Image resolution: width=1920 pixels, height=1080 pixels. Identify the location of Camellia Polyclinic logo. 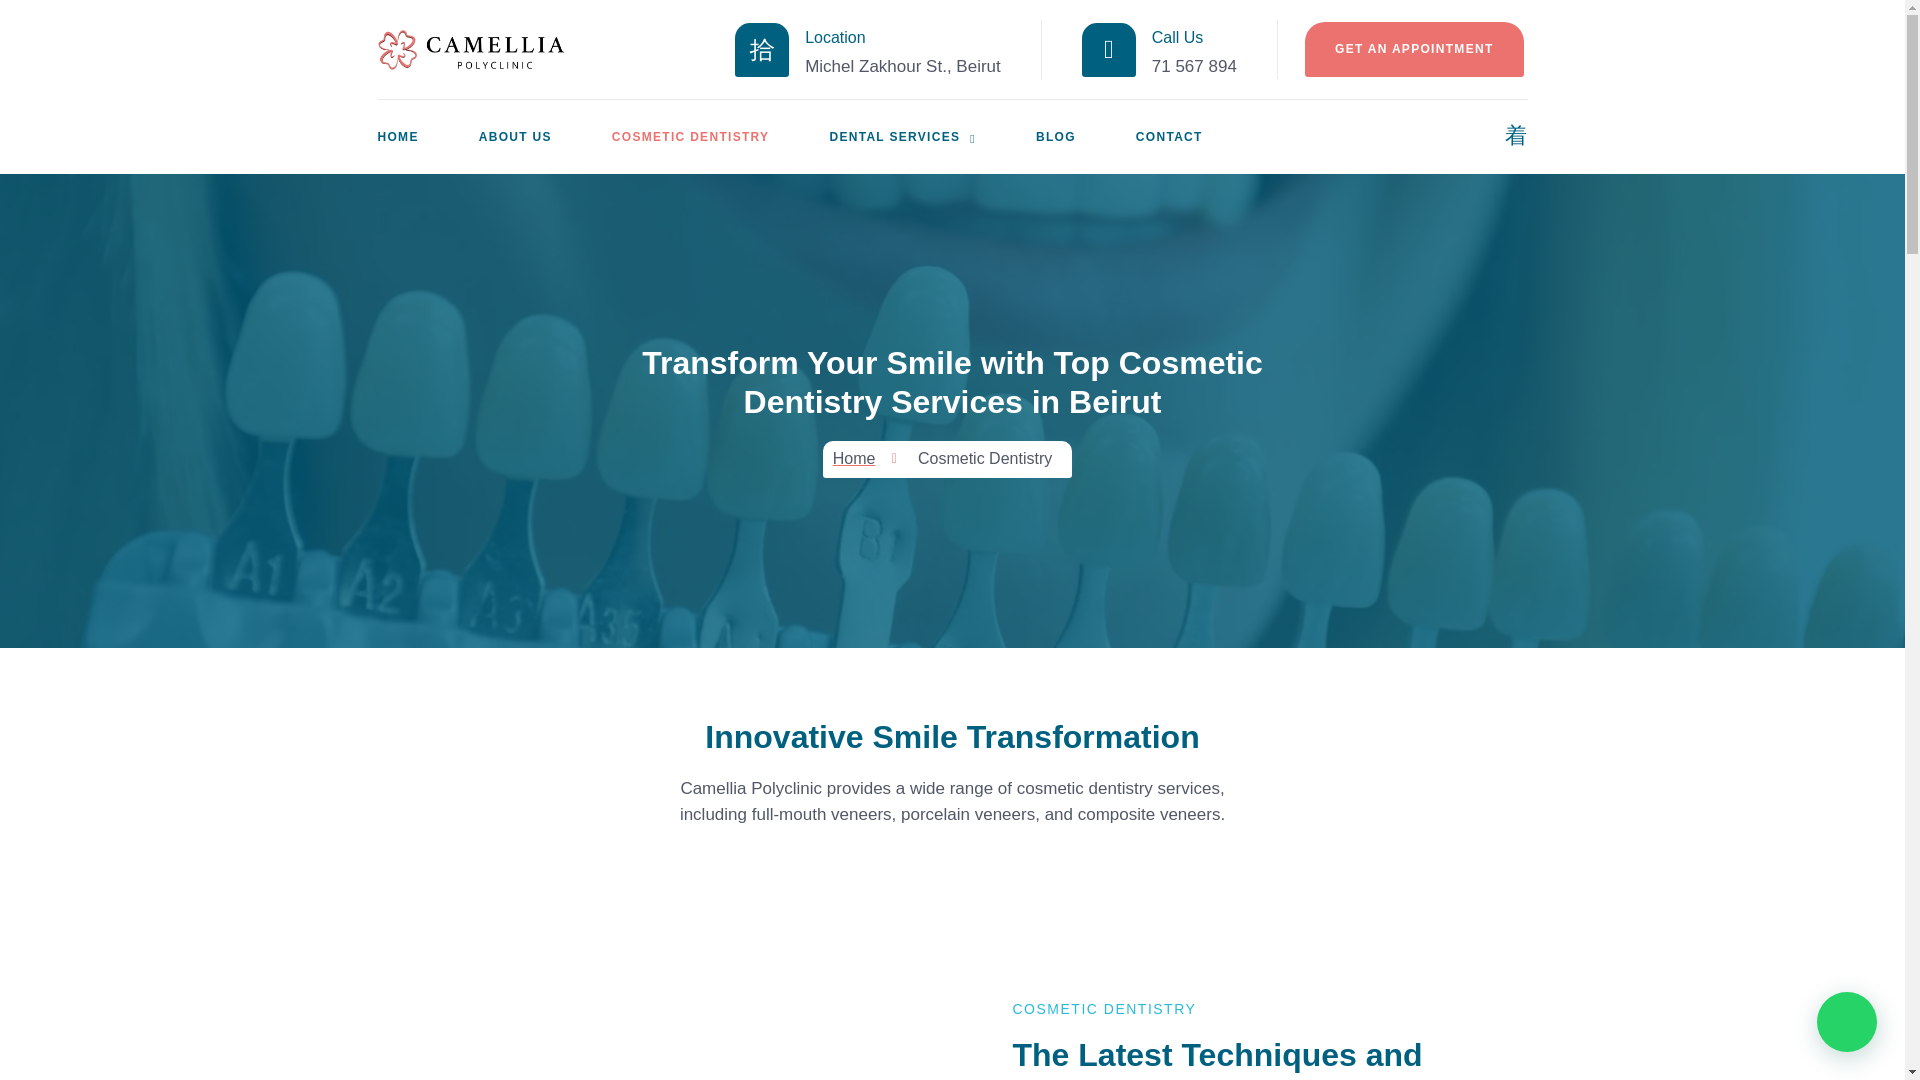
(472, 50).